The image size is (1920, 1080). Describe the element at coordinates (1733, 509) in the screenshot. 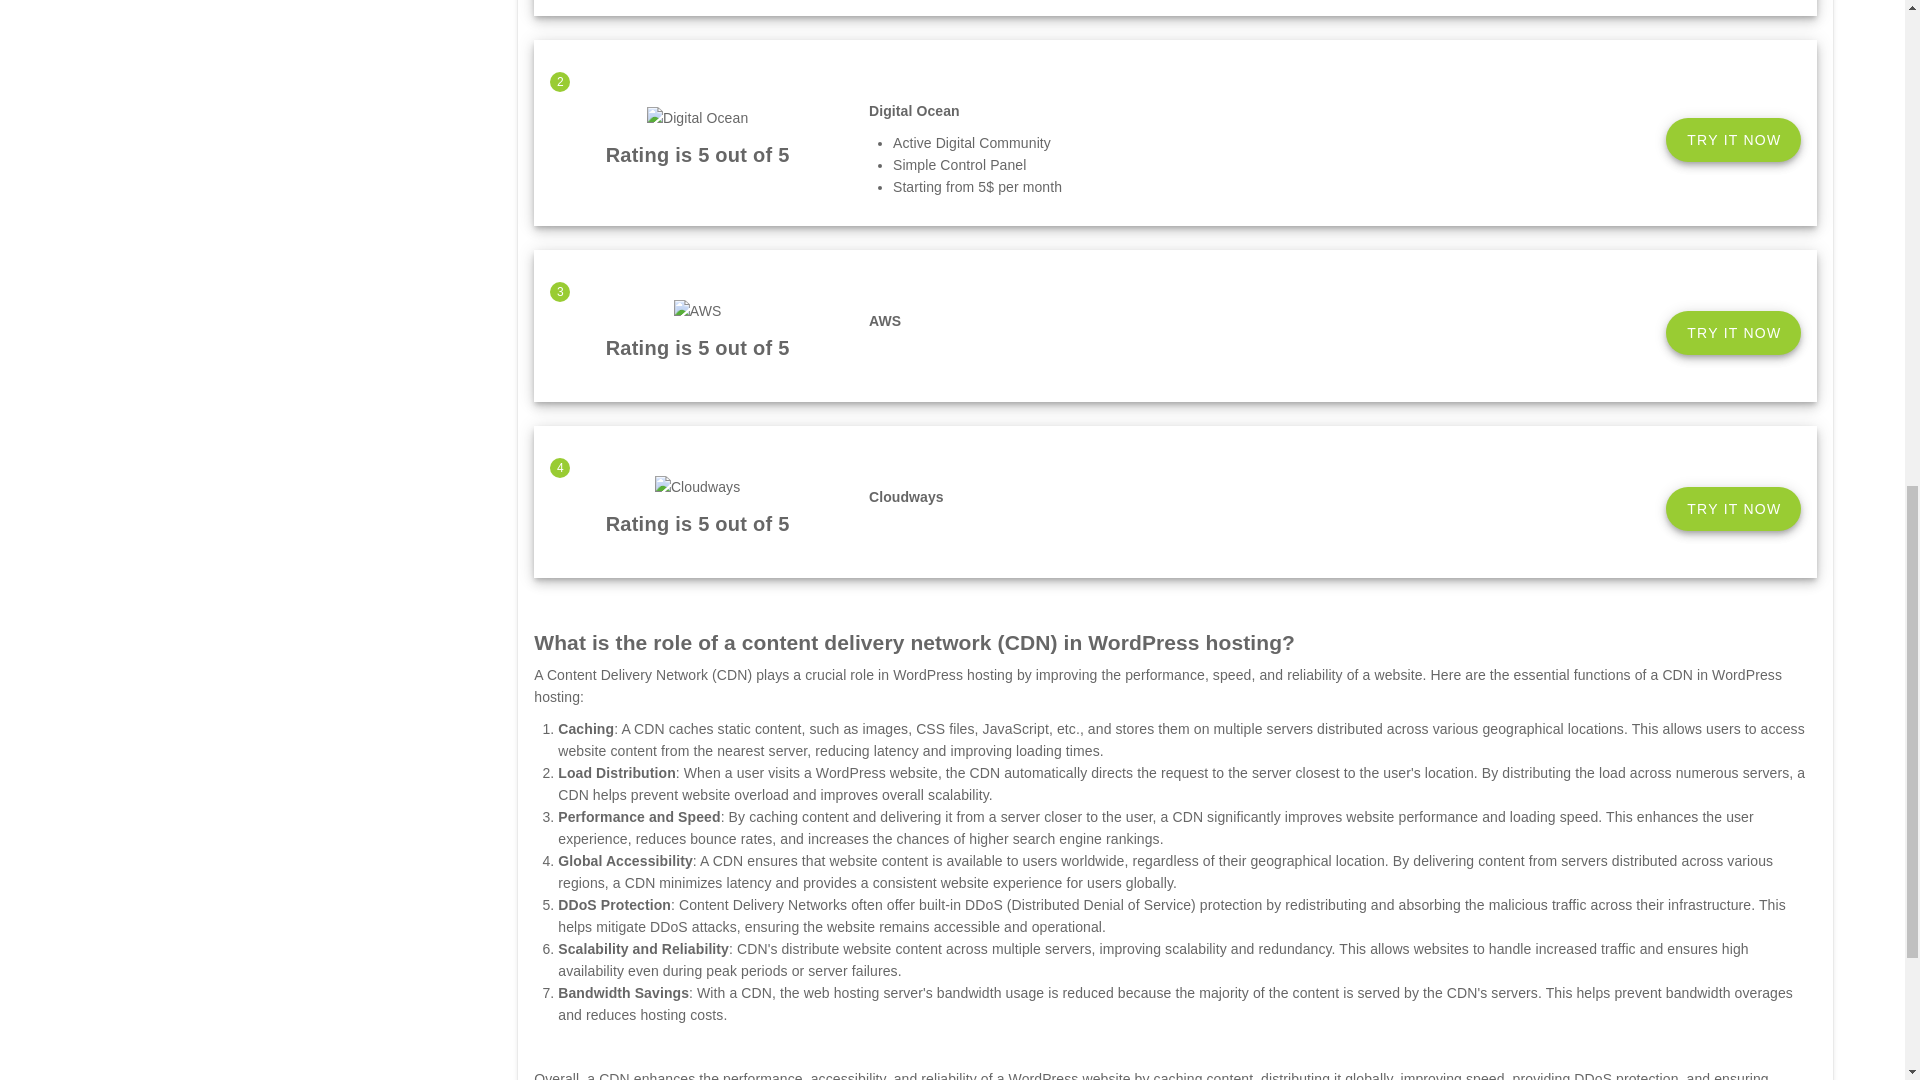

I see `TRY IT NOW` at that location.